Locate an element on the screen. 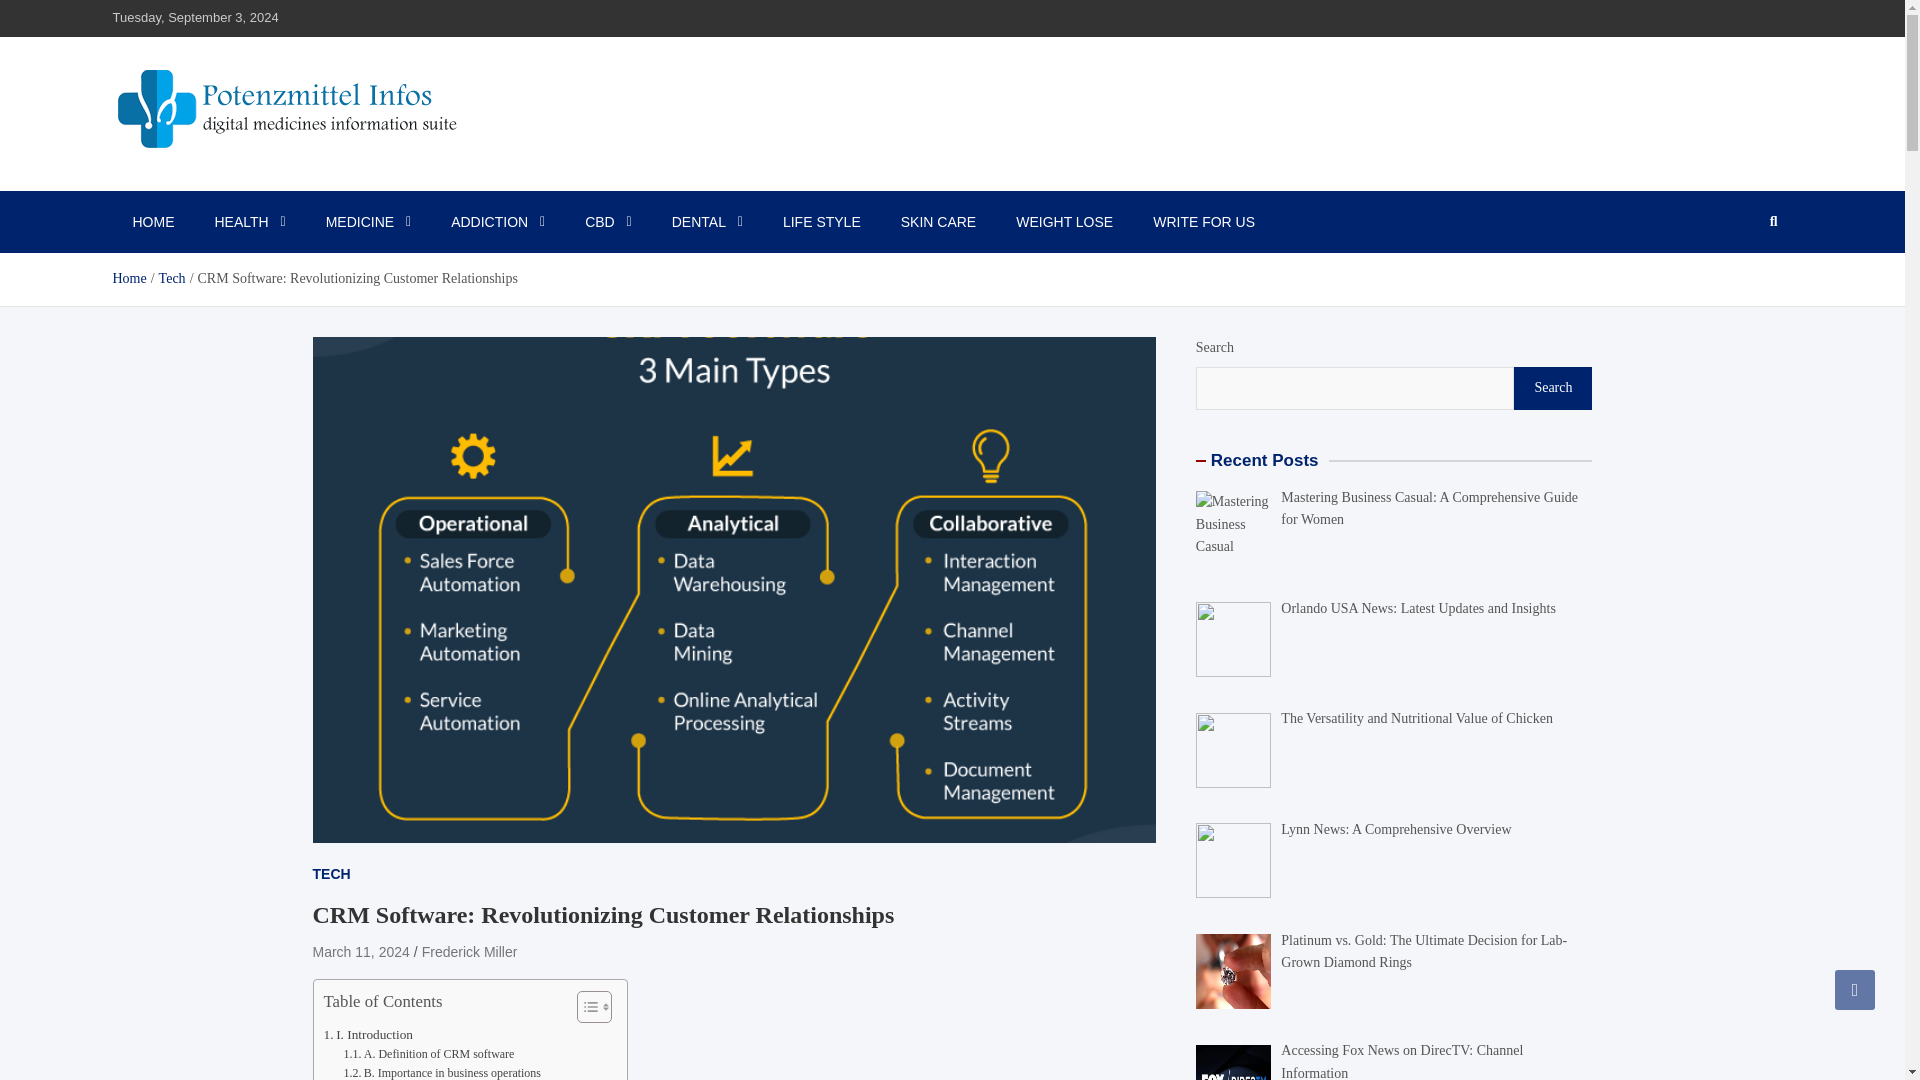  MEDICINE is located at coordinates (368, 222).